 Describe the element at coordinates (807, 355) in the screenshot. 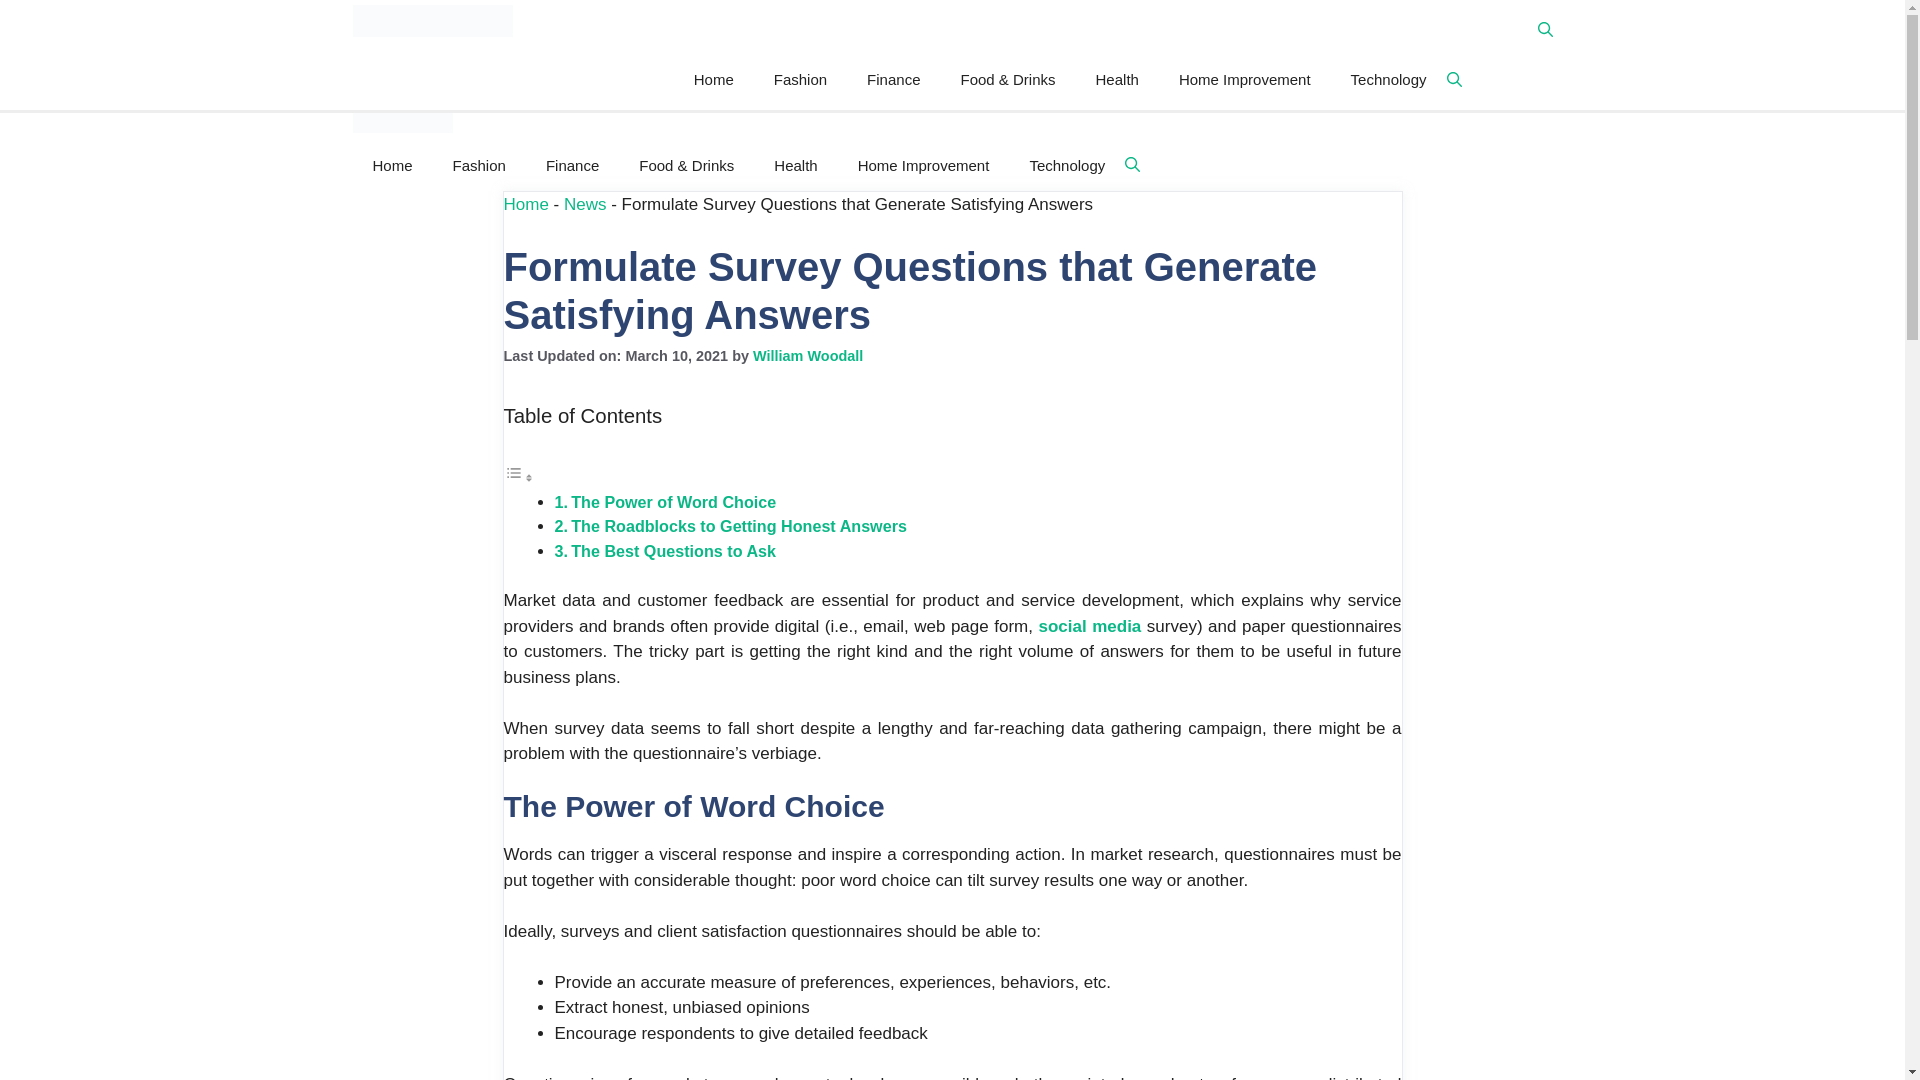

I see `View all posts by William Woodall` at that location.